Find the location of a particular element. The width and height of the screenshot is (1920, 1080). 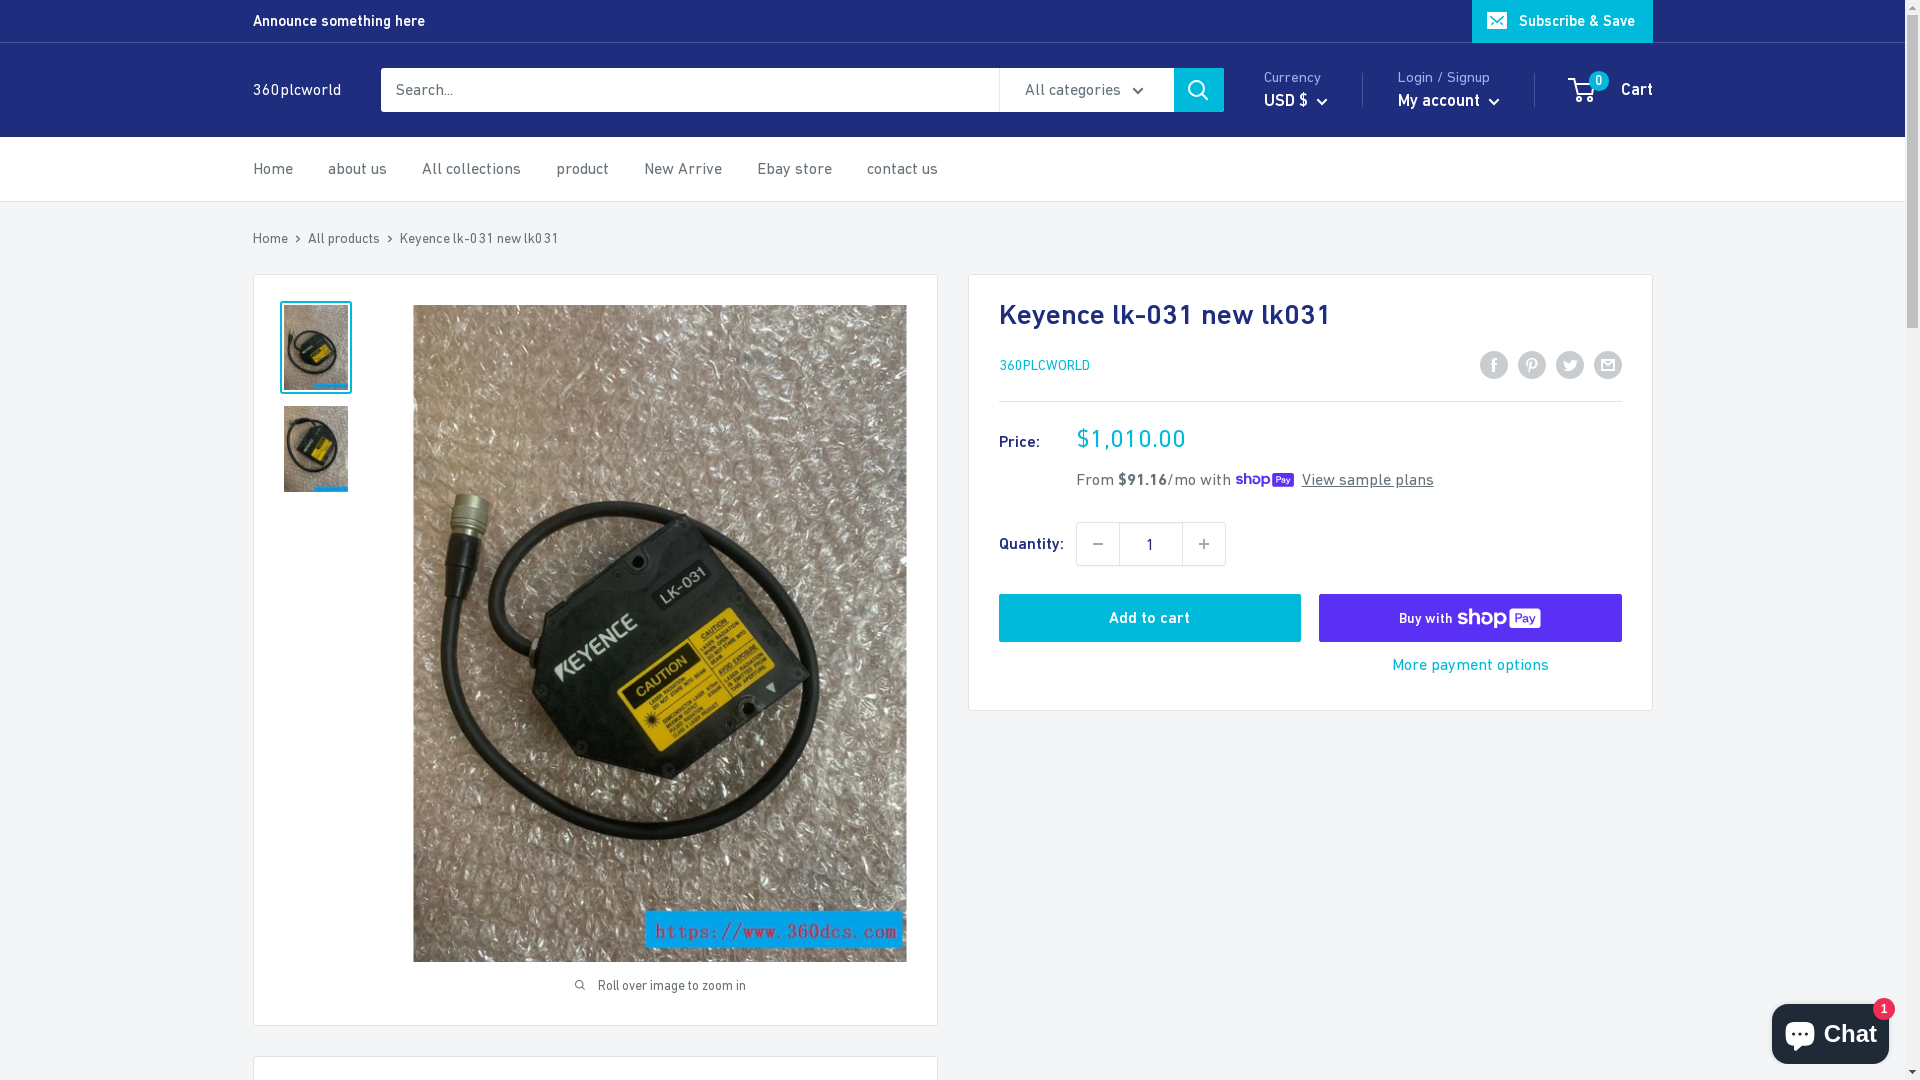

JMD is located at coordinates (304, 656).